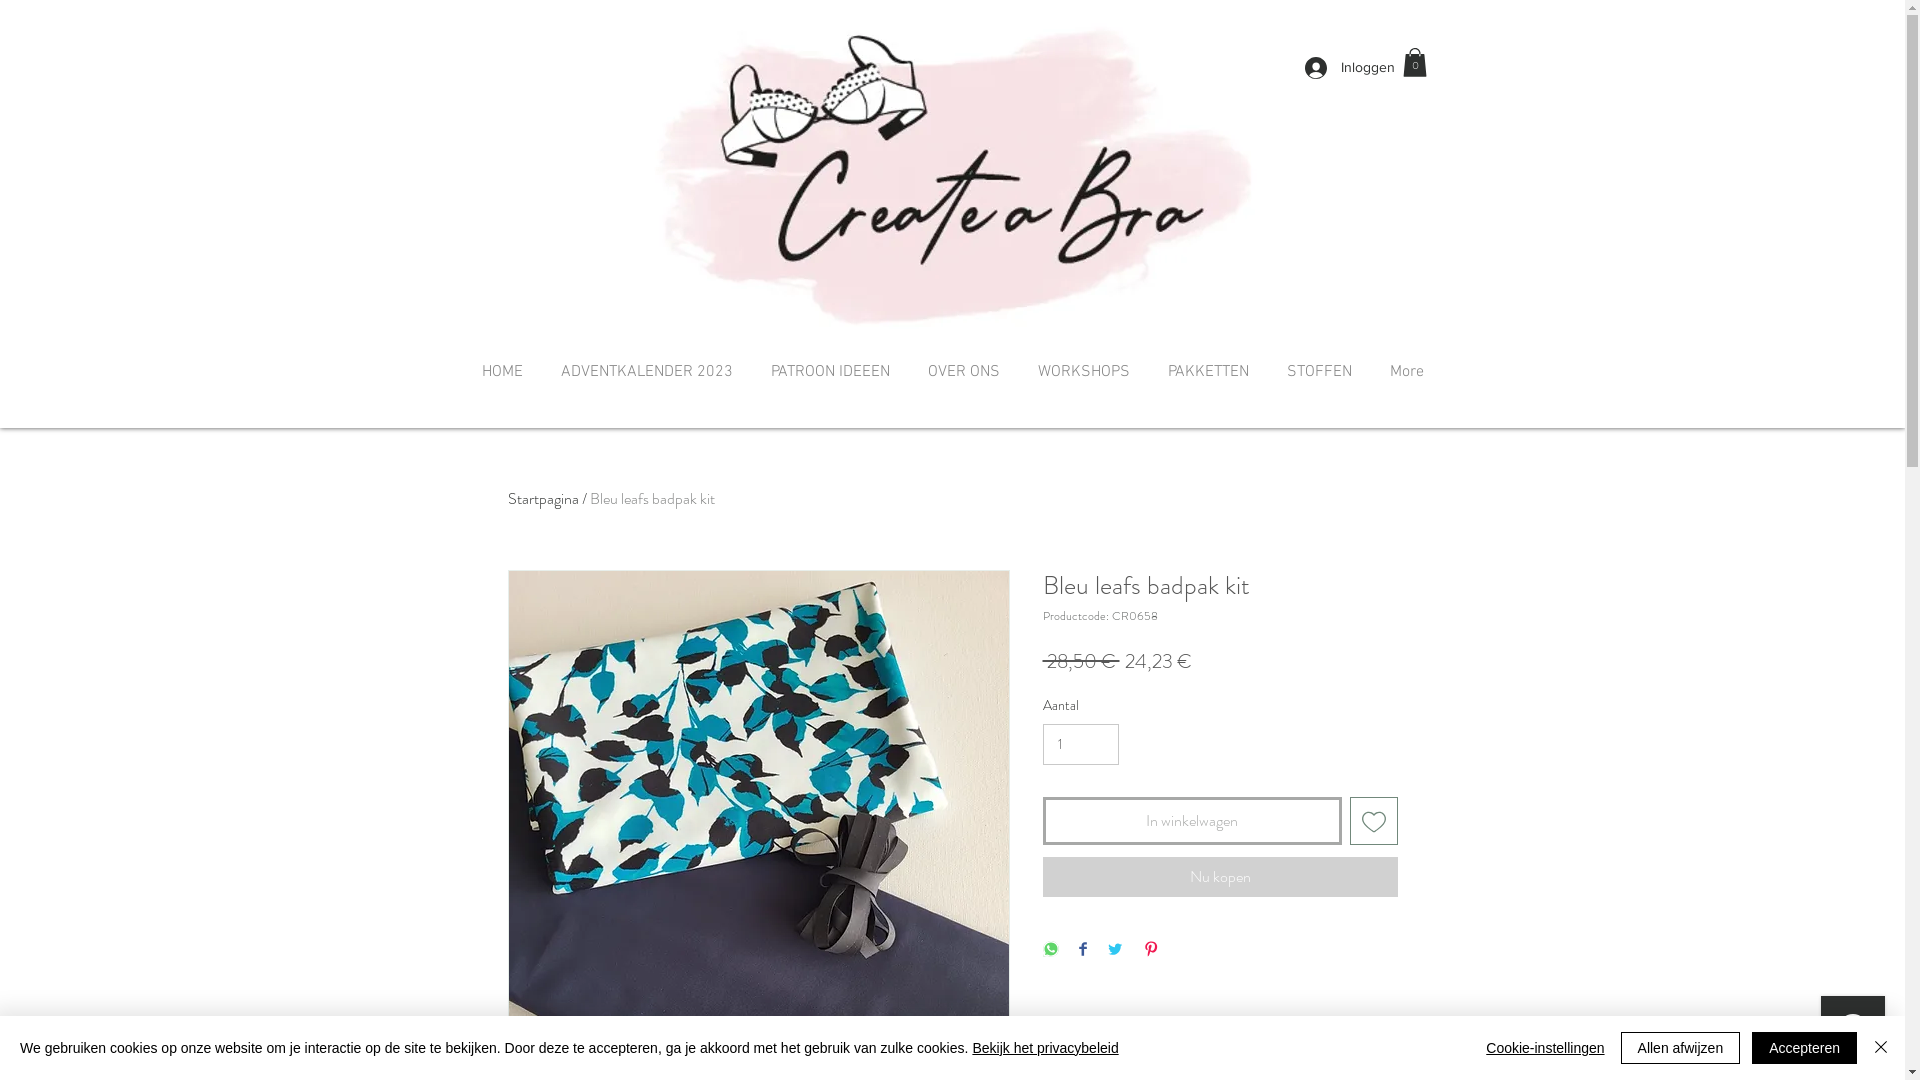 The image size is (1920, 1080). What do you see at coordinates (952, 176) in the screenshot?
I see `TEST` at bounding box center [952, 176].